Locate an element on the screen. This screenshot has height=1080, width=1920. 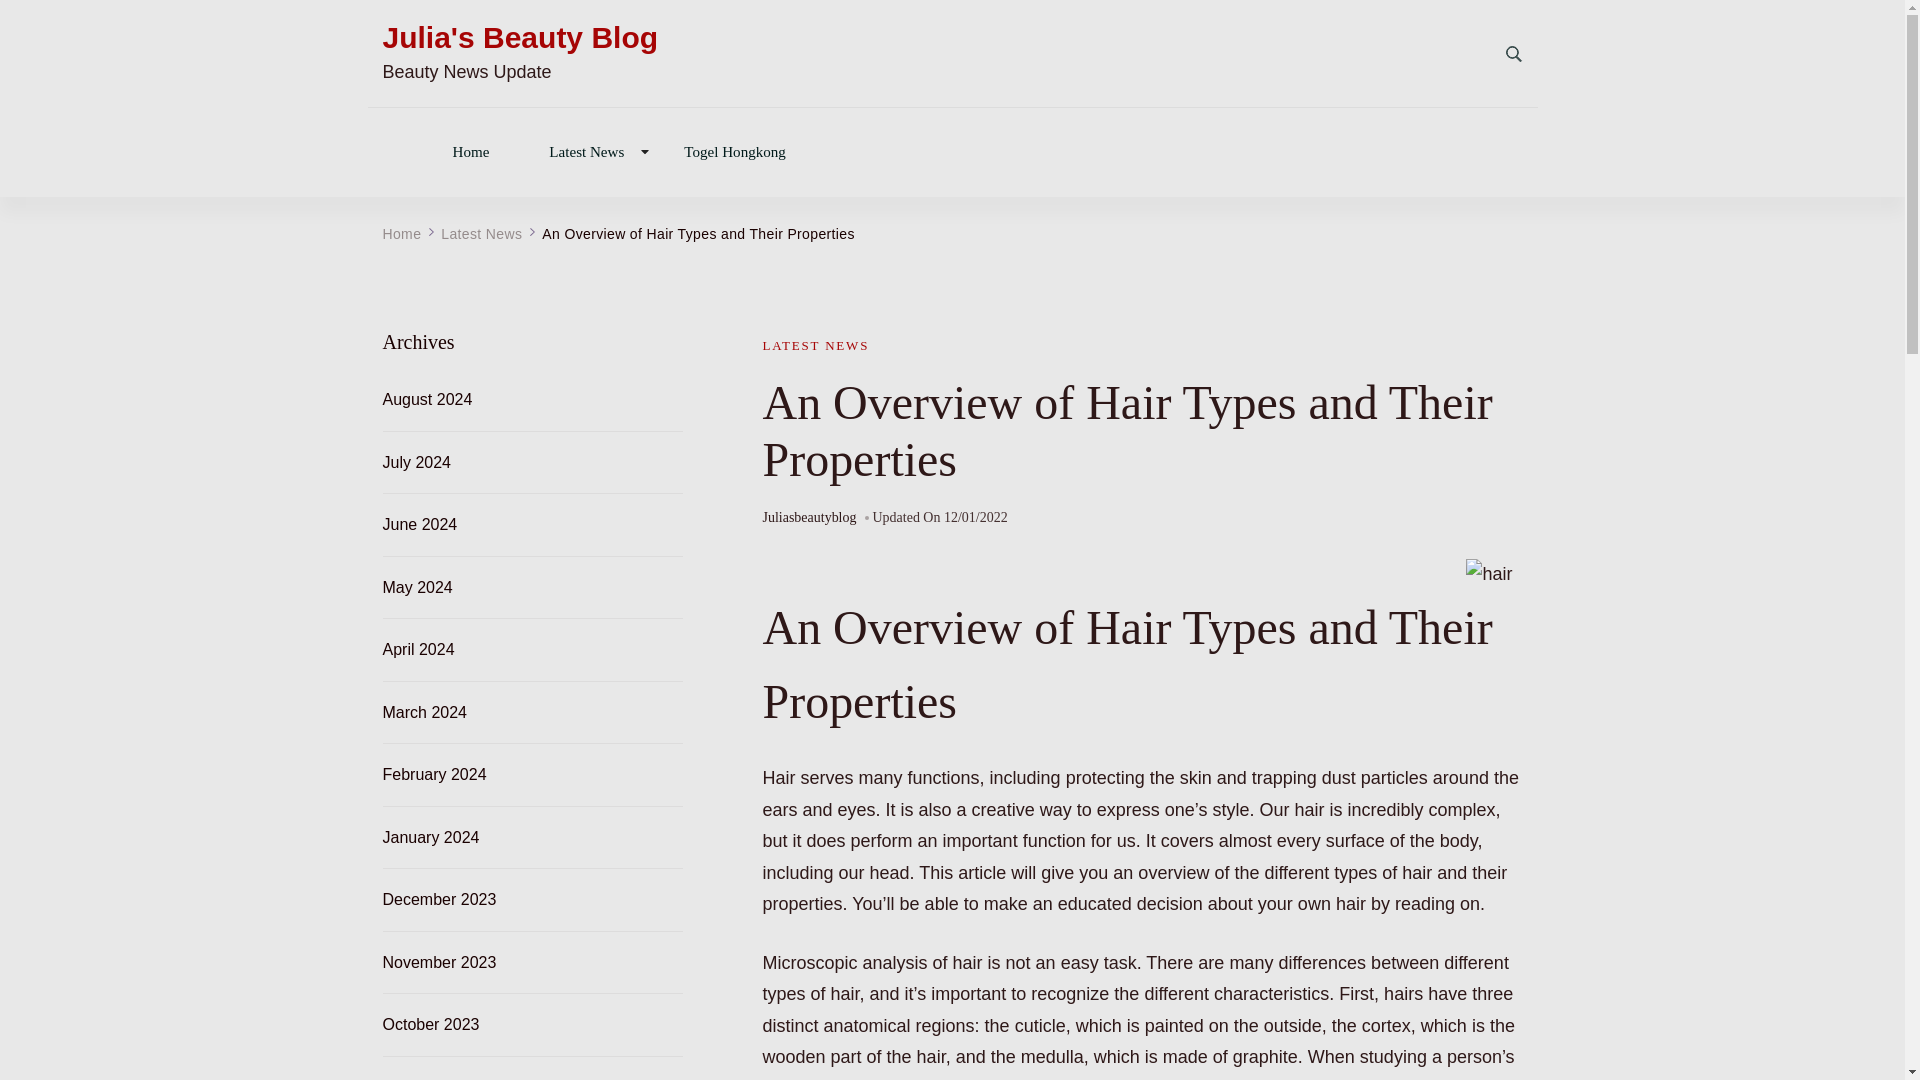
Juliasbeautyblog is located at coordinates (809, 518).